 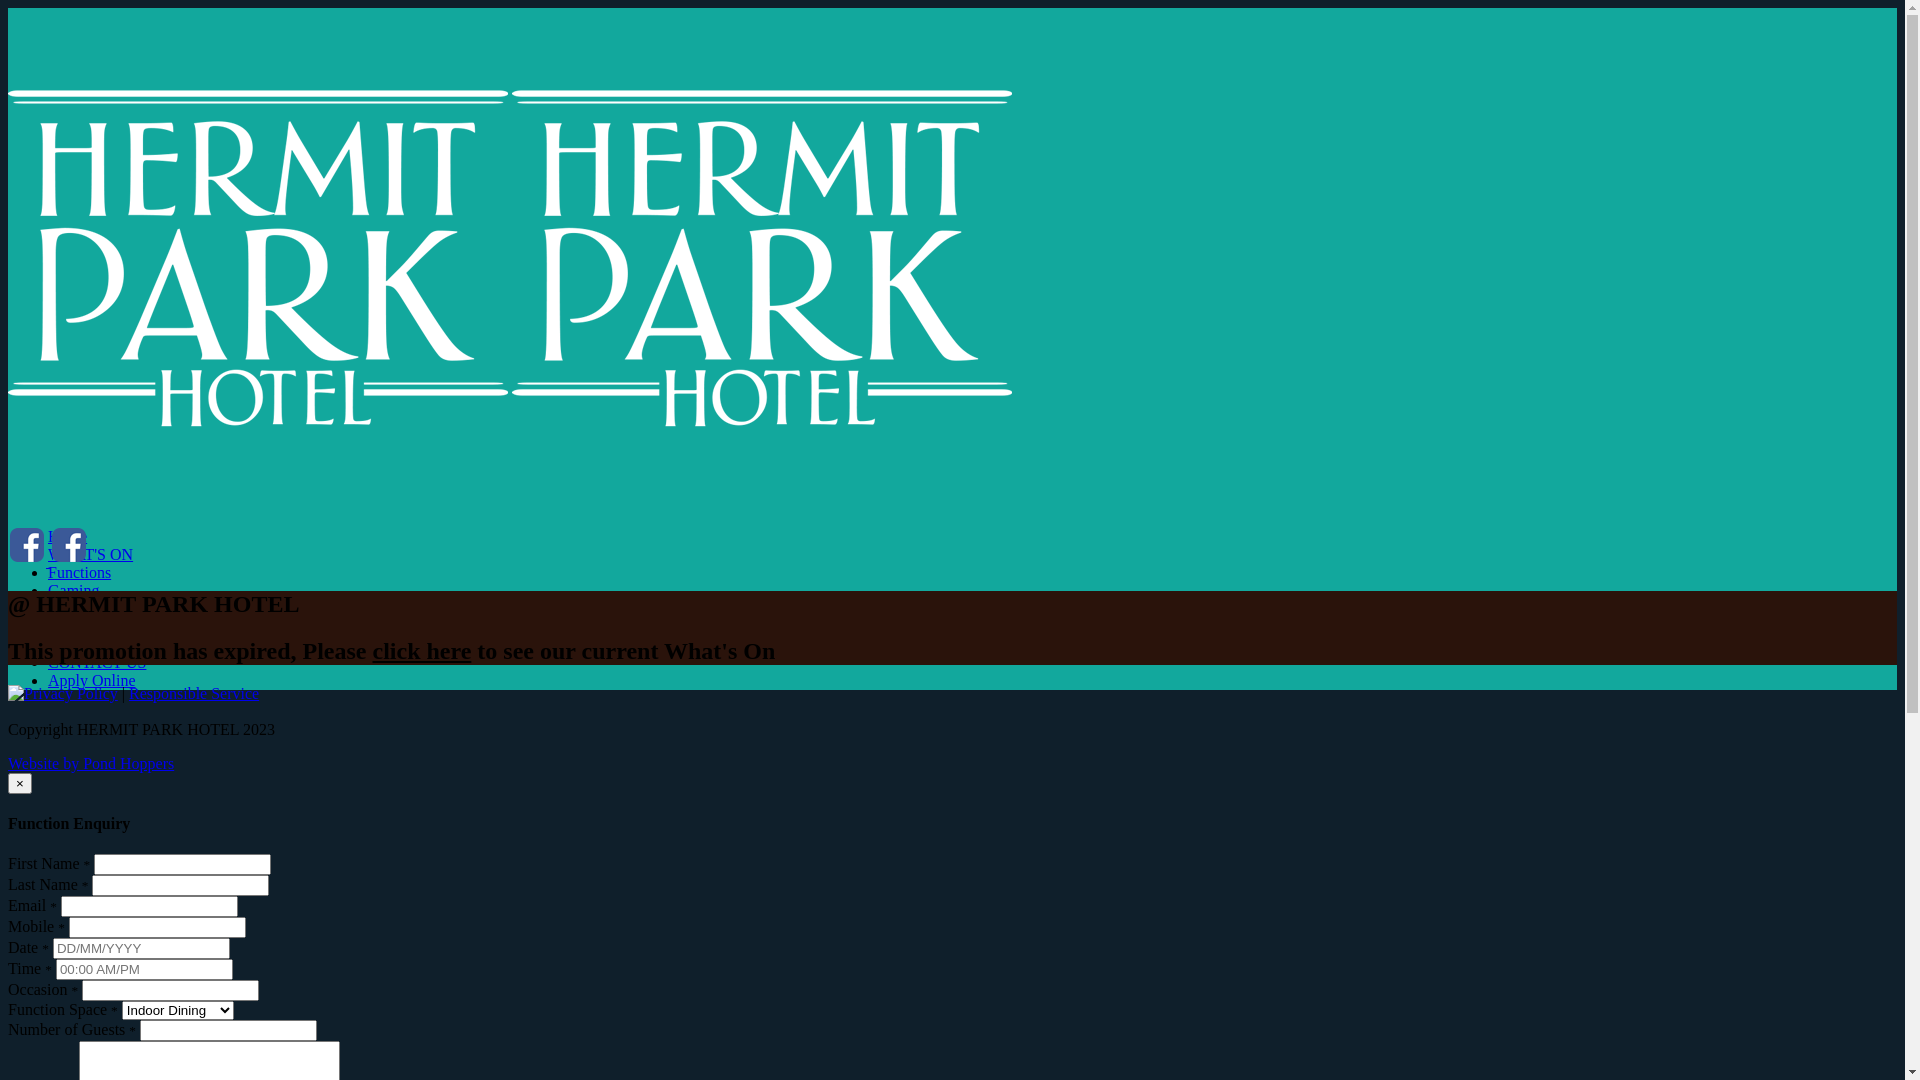 I want to click on Bottle Shop, so click(x=613, y=627).